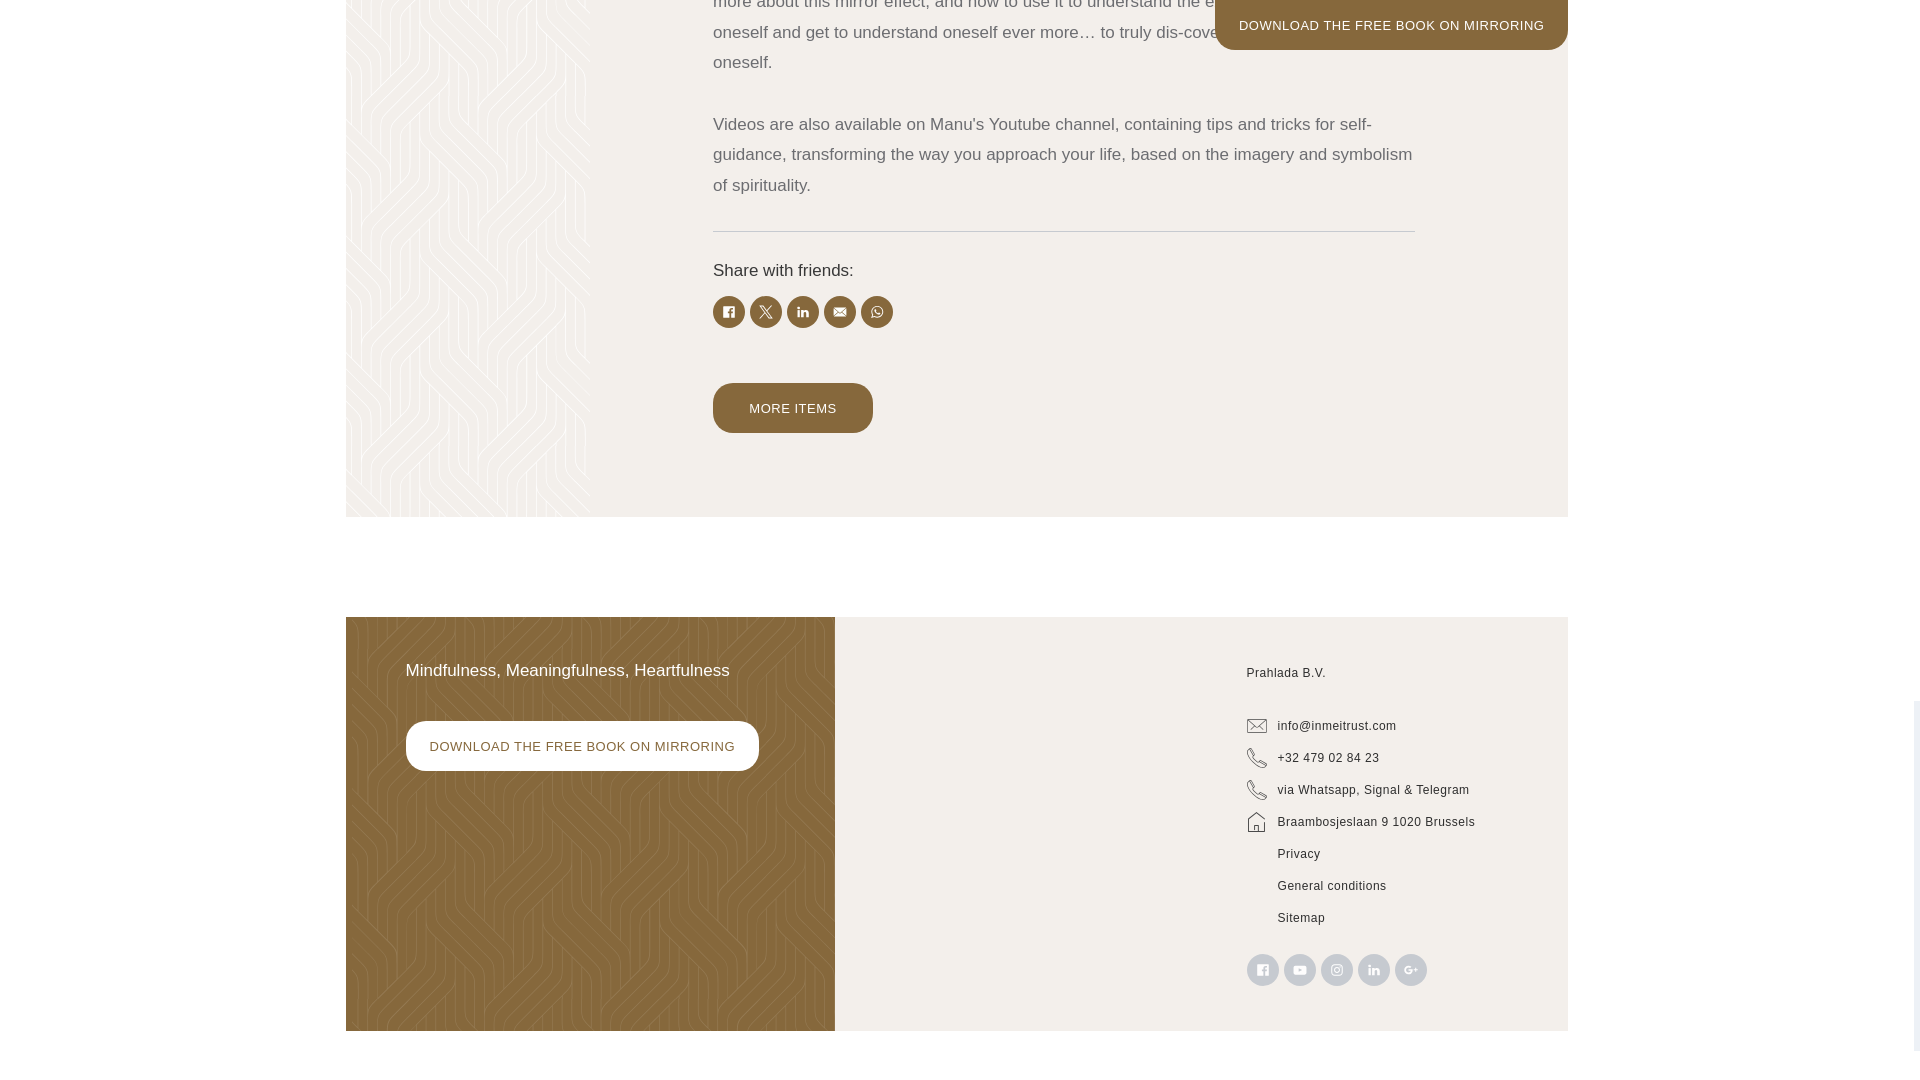 This screenshot has height=1080, width=1920. I want to click on Share via linkedin, so click(803, 312).